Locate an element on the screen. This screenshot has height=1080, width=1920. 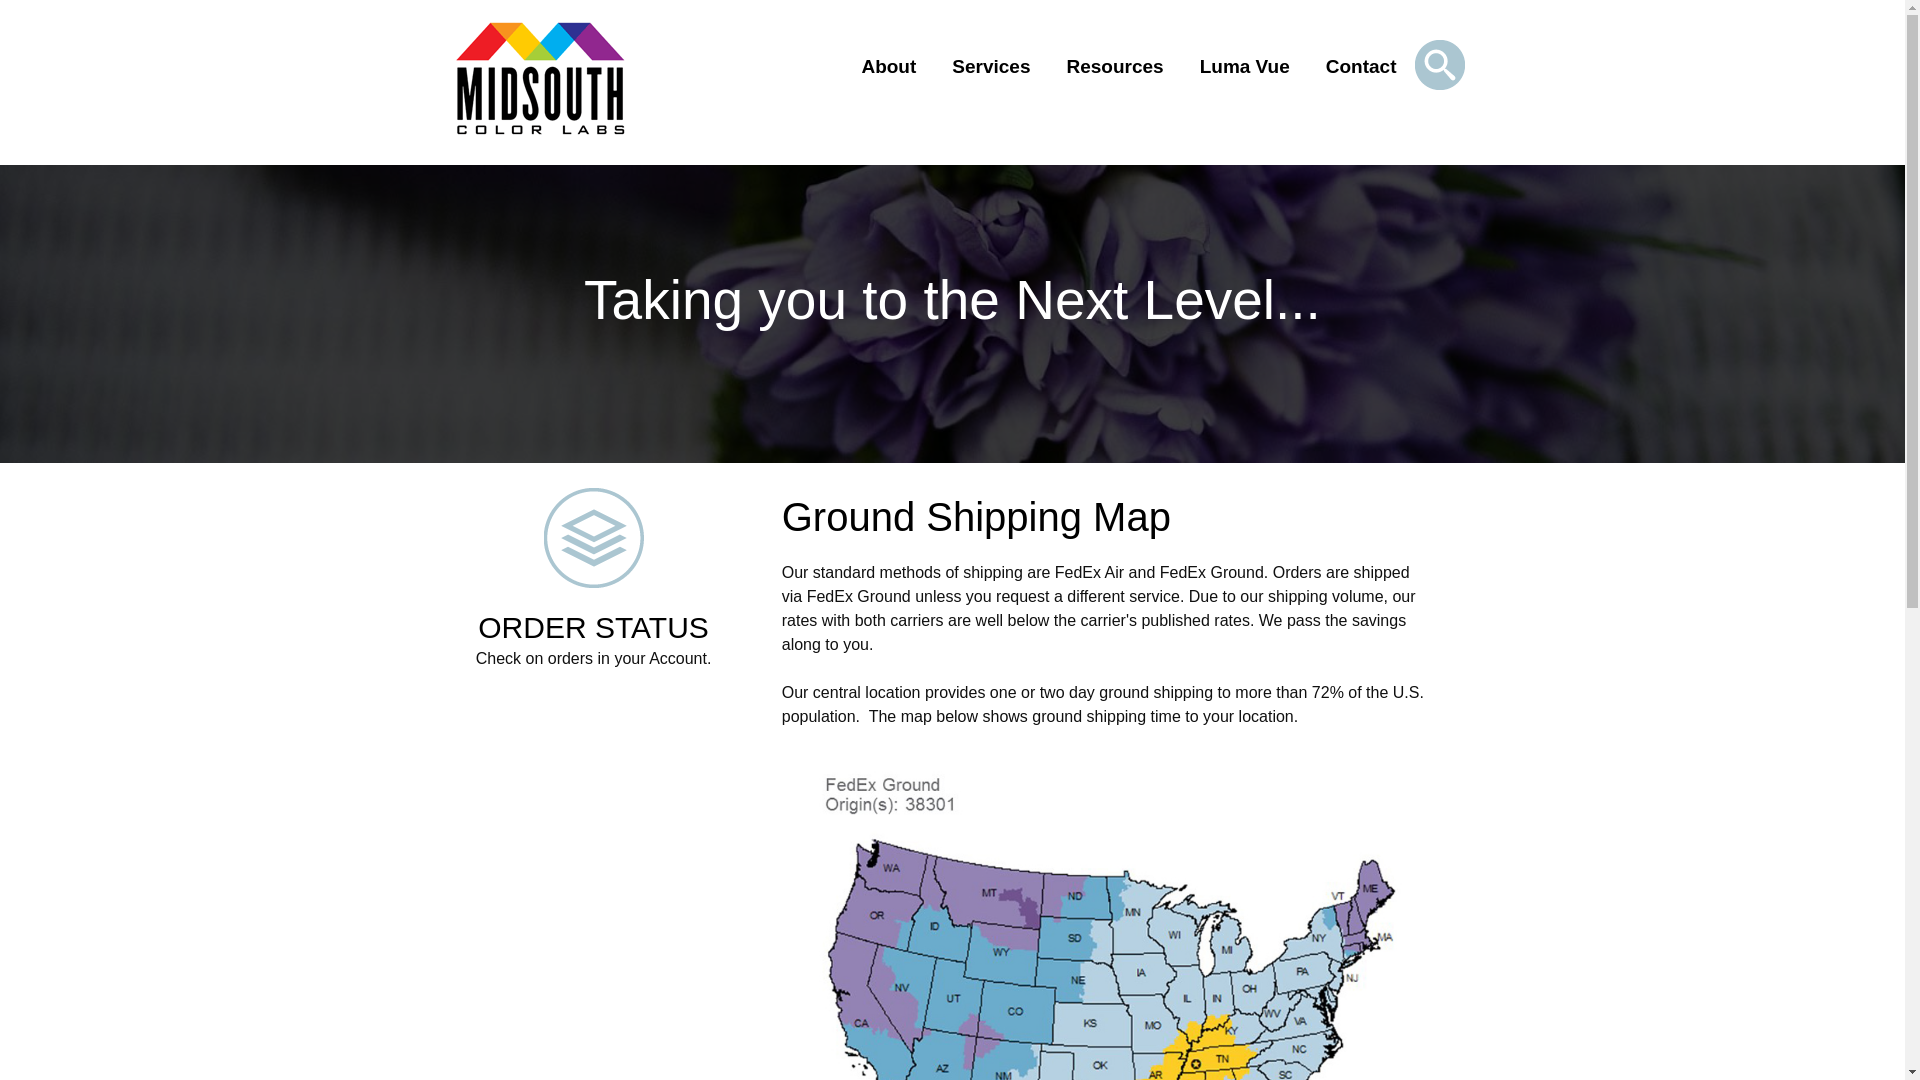
Search by Keyword is located at coordinates (592, 584).